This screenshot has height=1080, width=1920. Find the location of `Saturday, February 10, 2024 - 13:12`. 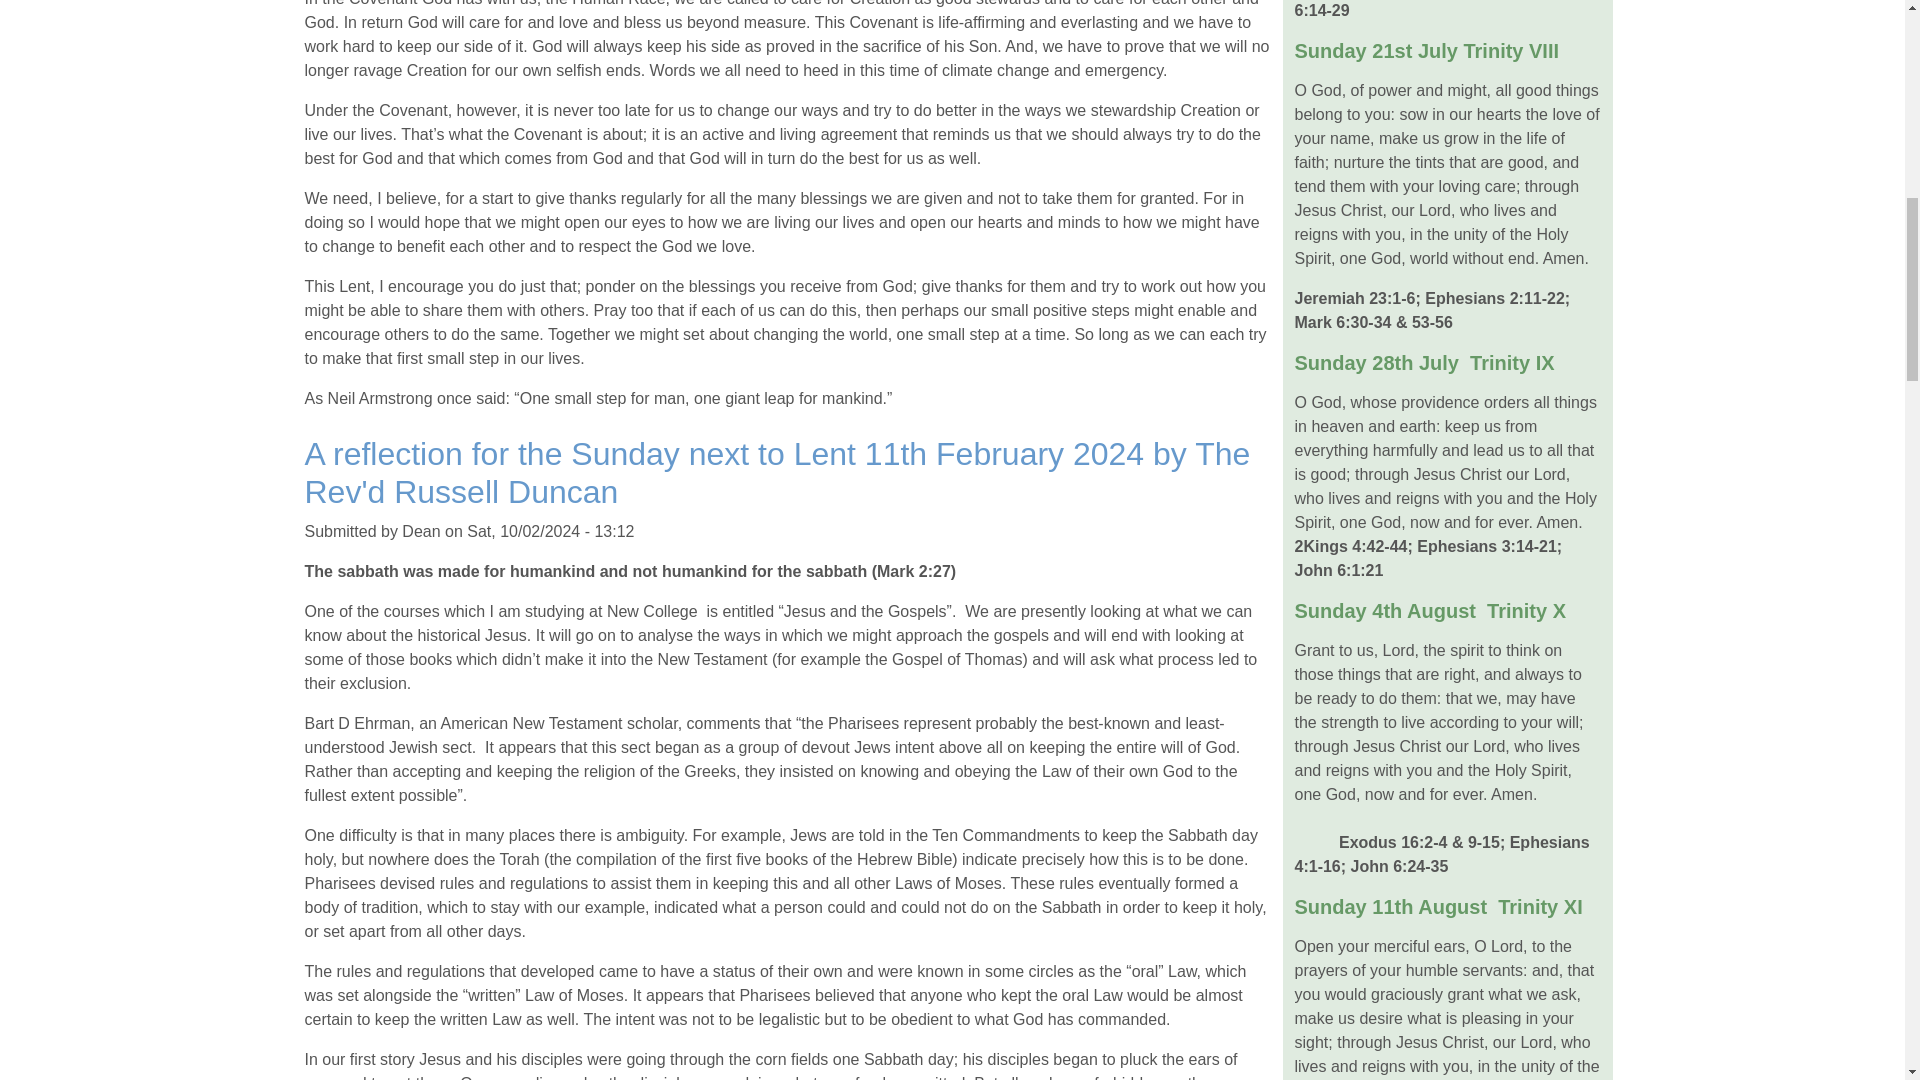

Saturday, February 10, 2024 - 13:12 is located at coordinates (550, 531).